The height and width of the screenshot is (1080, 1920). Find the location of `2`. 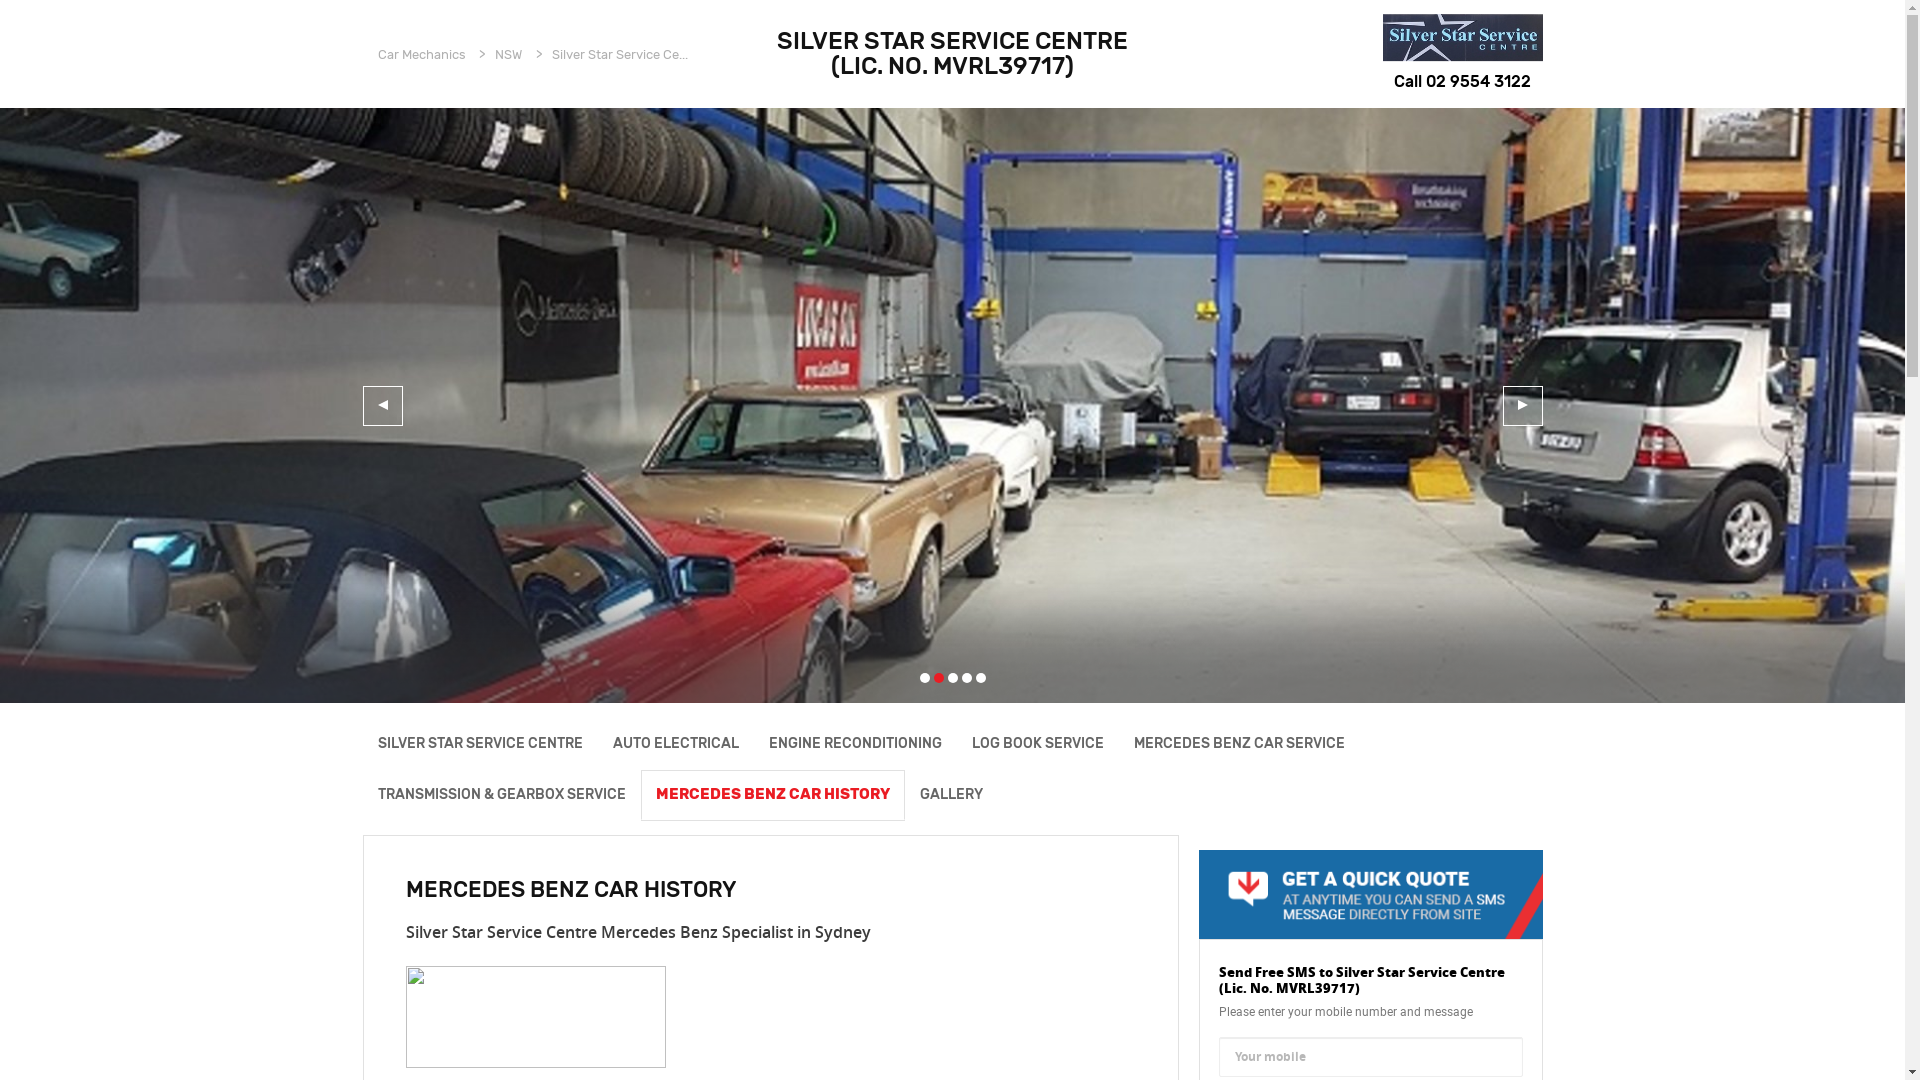

2 is located at coordinates (939, 678).